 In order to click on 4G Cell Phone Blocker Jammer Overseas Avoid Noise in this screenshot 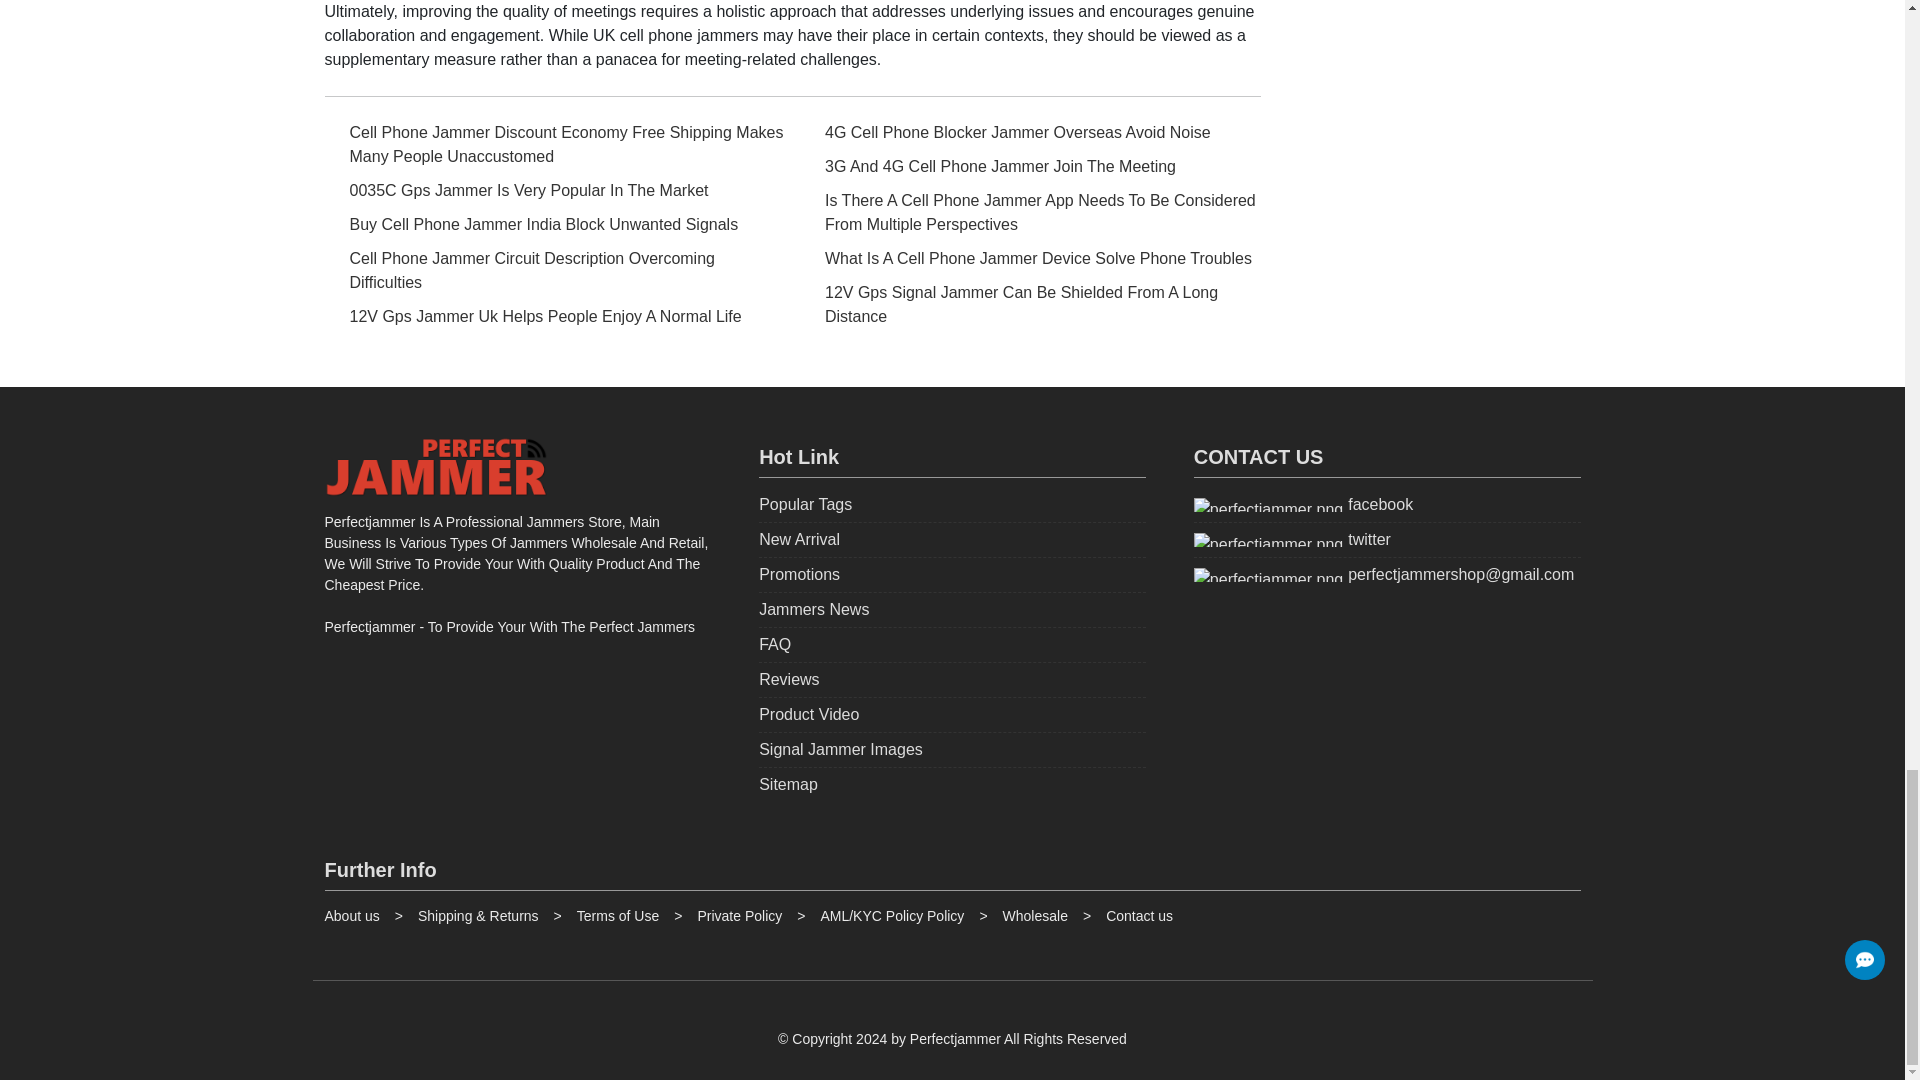, I will do `click(1030, 132)`.